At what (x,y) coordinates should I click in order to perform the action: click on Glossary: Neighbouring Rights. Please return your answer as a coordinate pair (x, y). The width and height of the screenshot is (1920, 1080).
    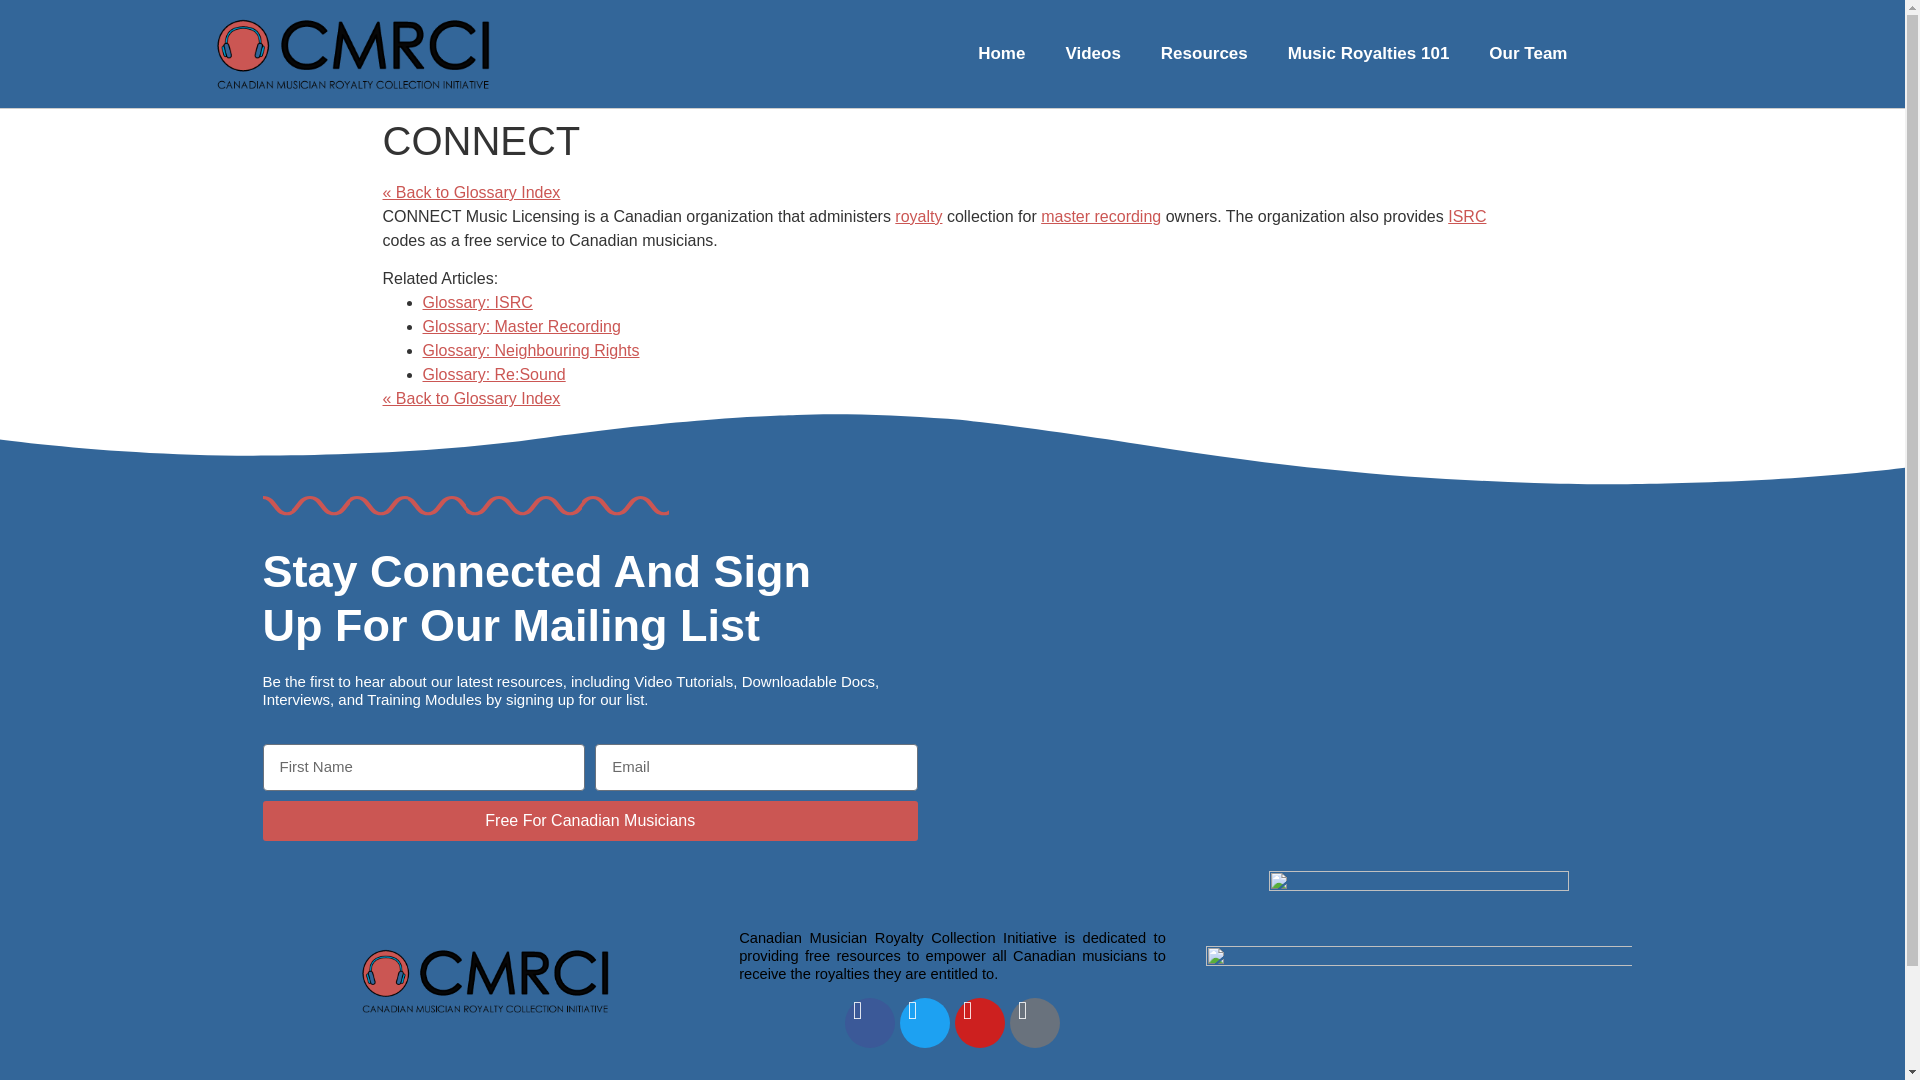
    Looking at the image, I should click on (530, 350).